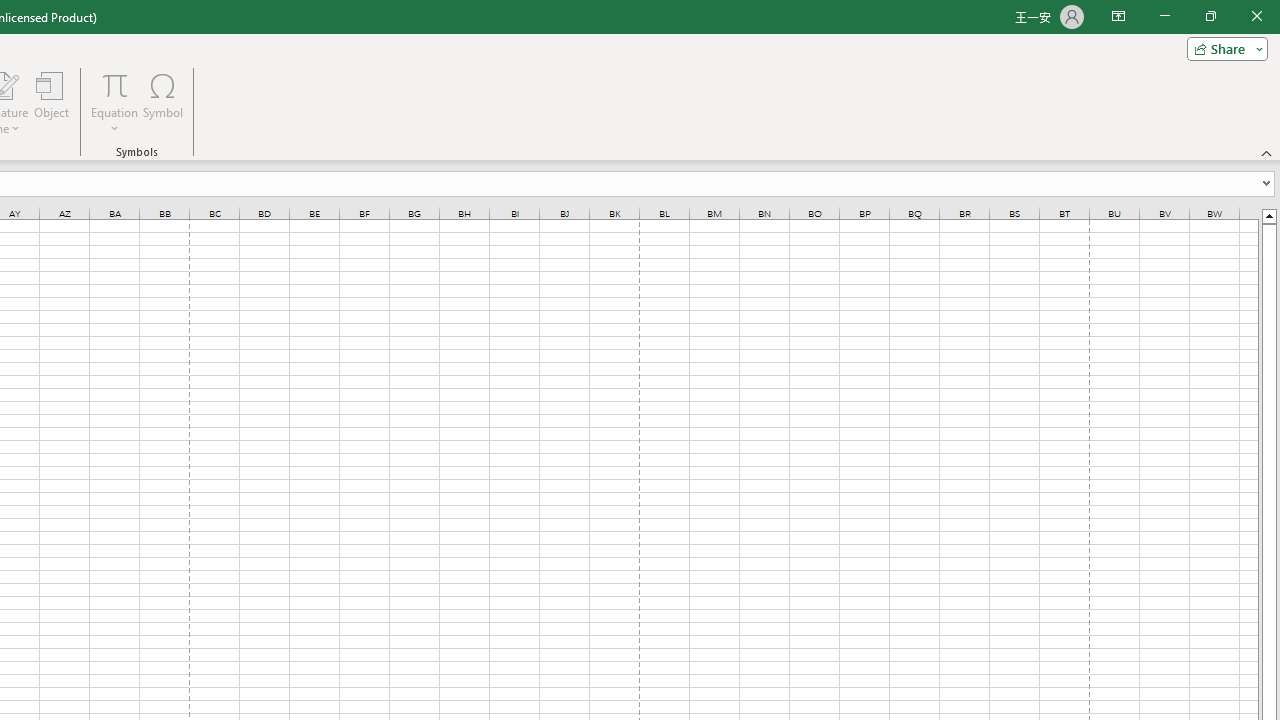  Describe the element at coordinates (114, 102) in the screenshot. I see `Equation` at that location.